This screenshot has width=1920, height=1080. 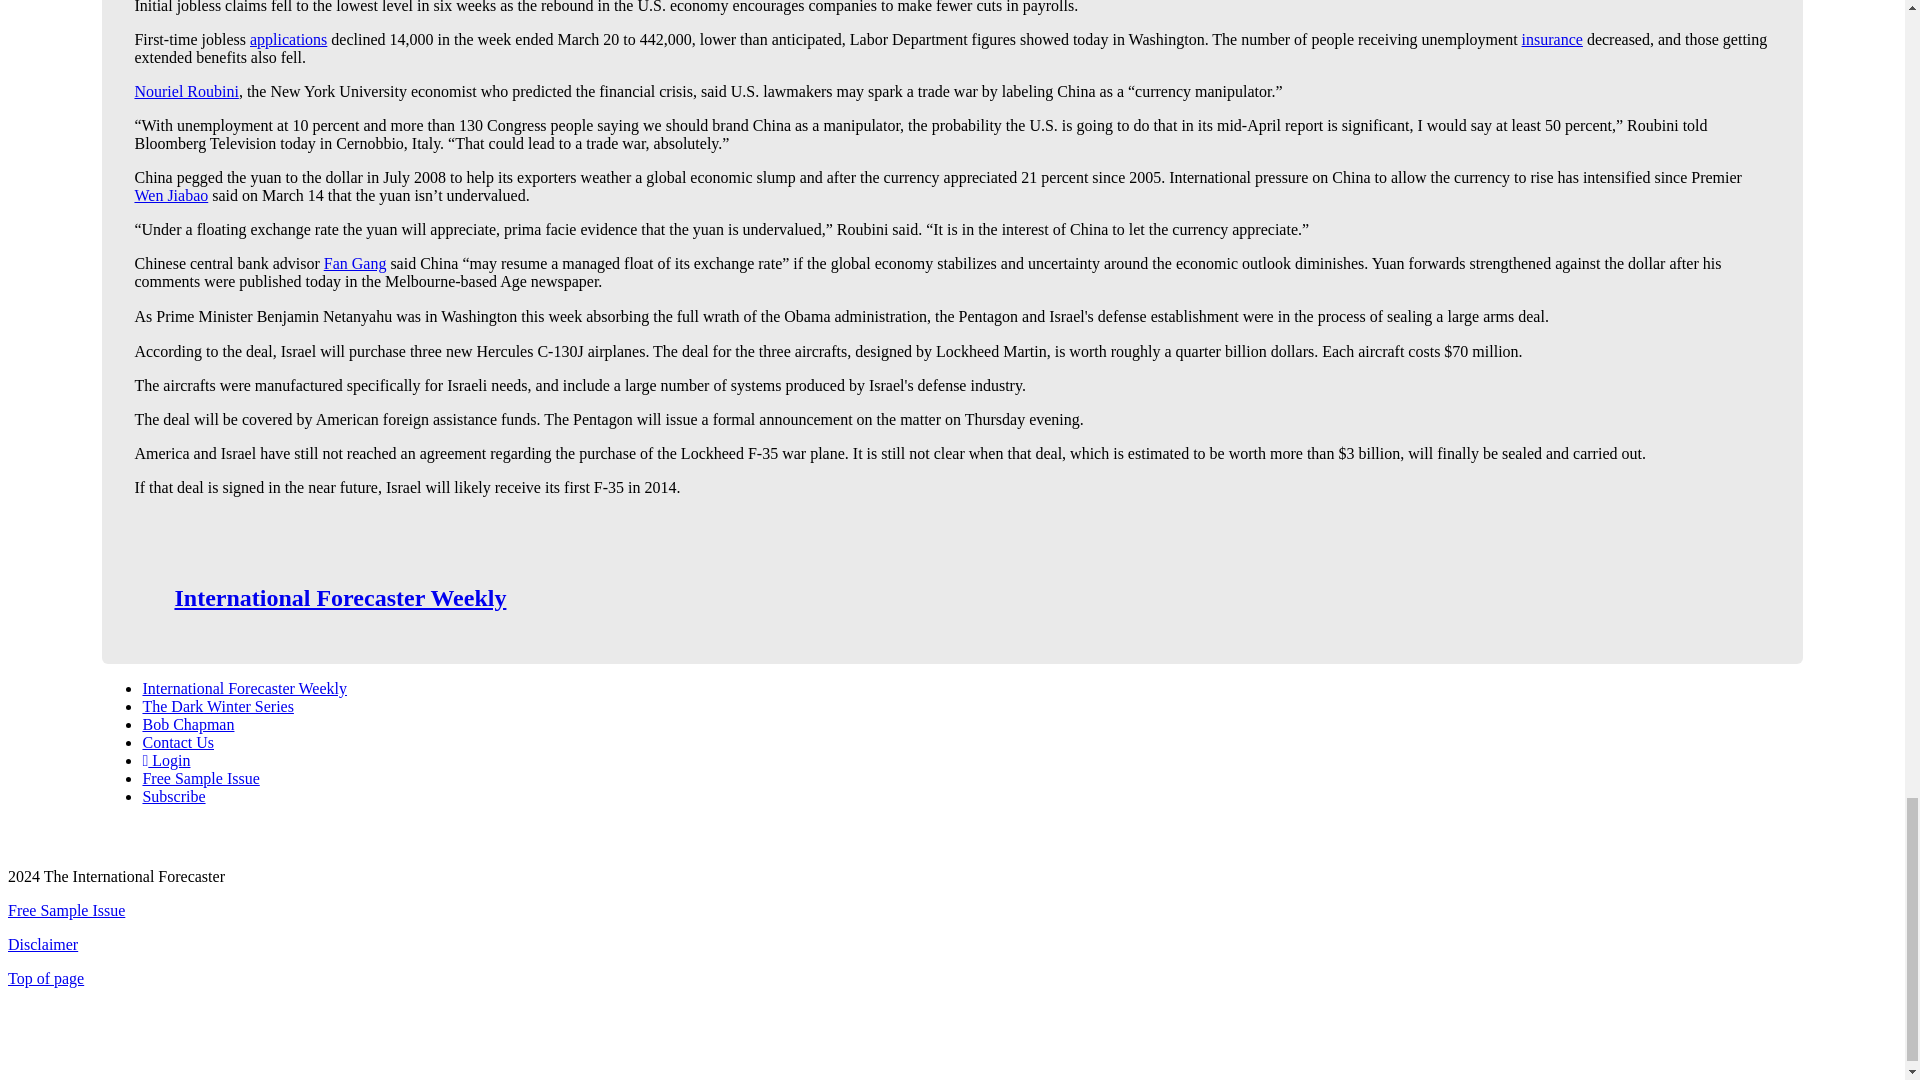 I want to click on free sample, so click(x=200, y=778).